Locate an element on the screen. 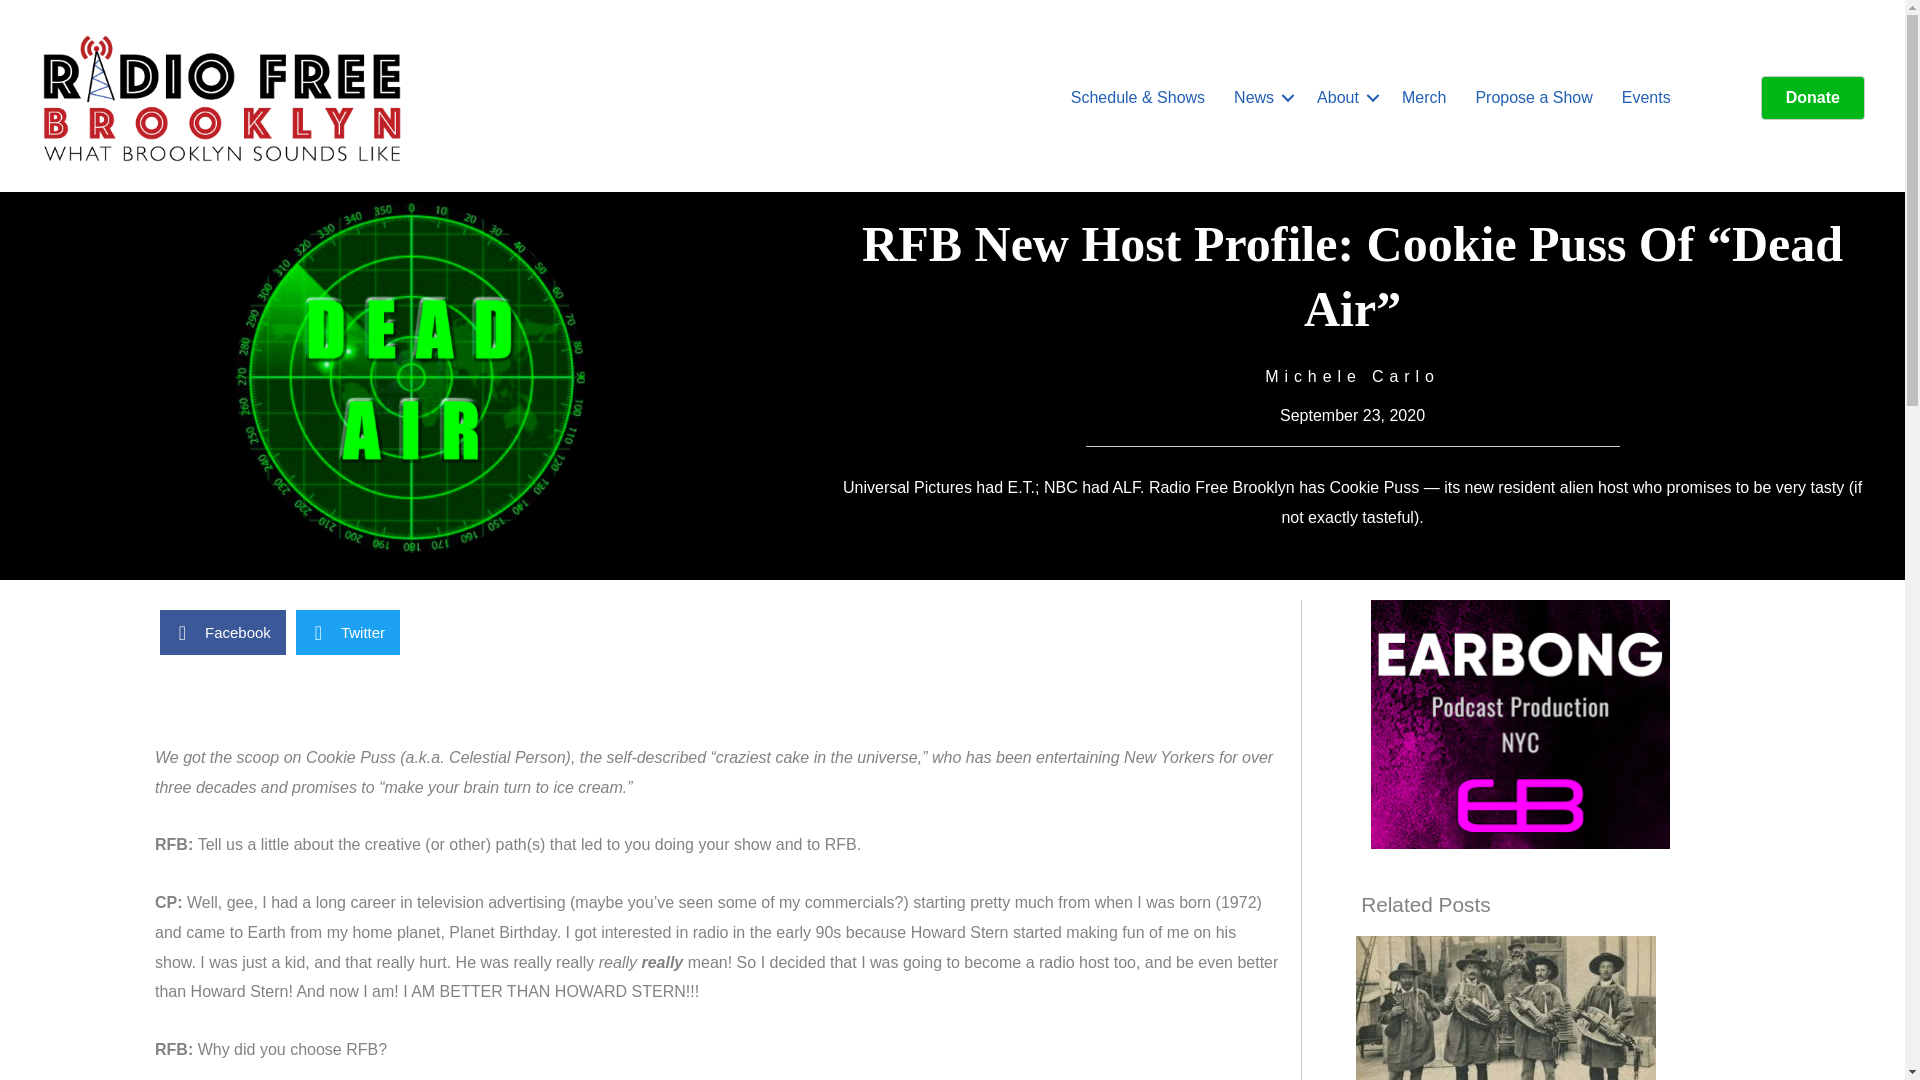 This screenshot has width=1920, height=1080. Earbong Brooklyn Podcast Studio is located at coordinates (1520, 724).